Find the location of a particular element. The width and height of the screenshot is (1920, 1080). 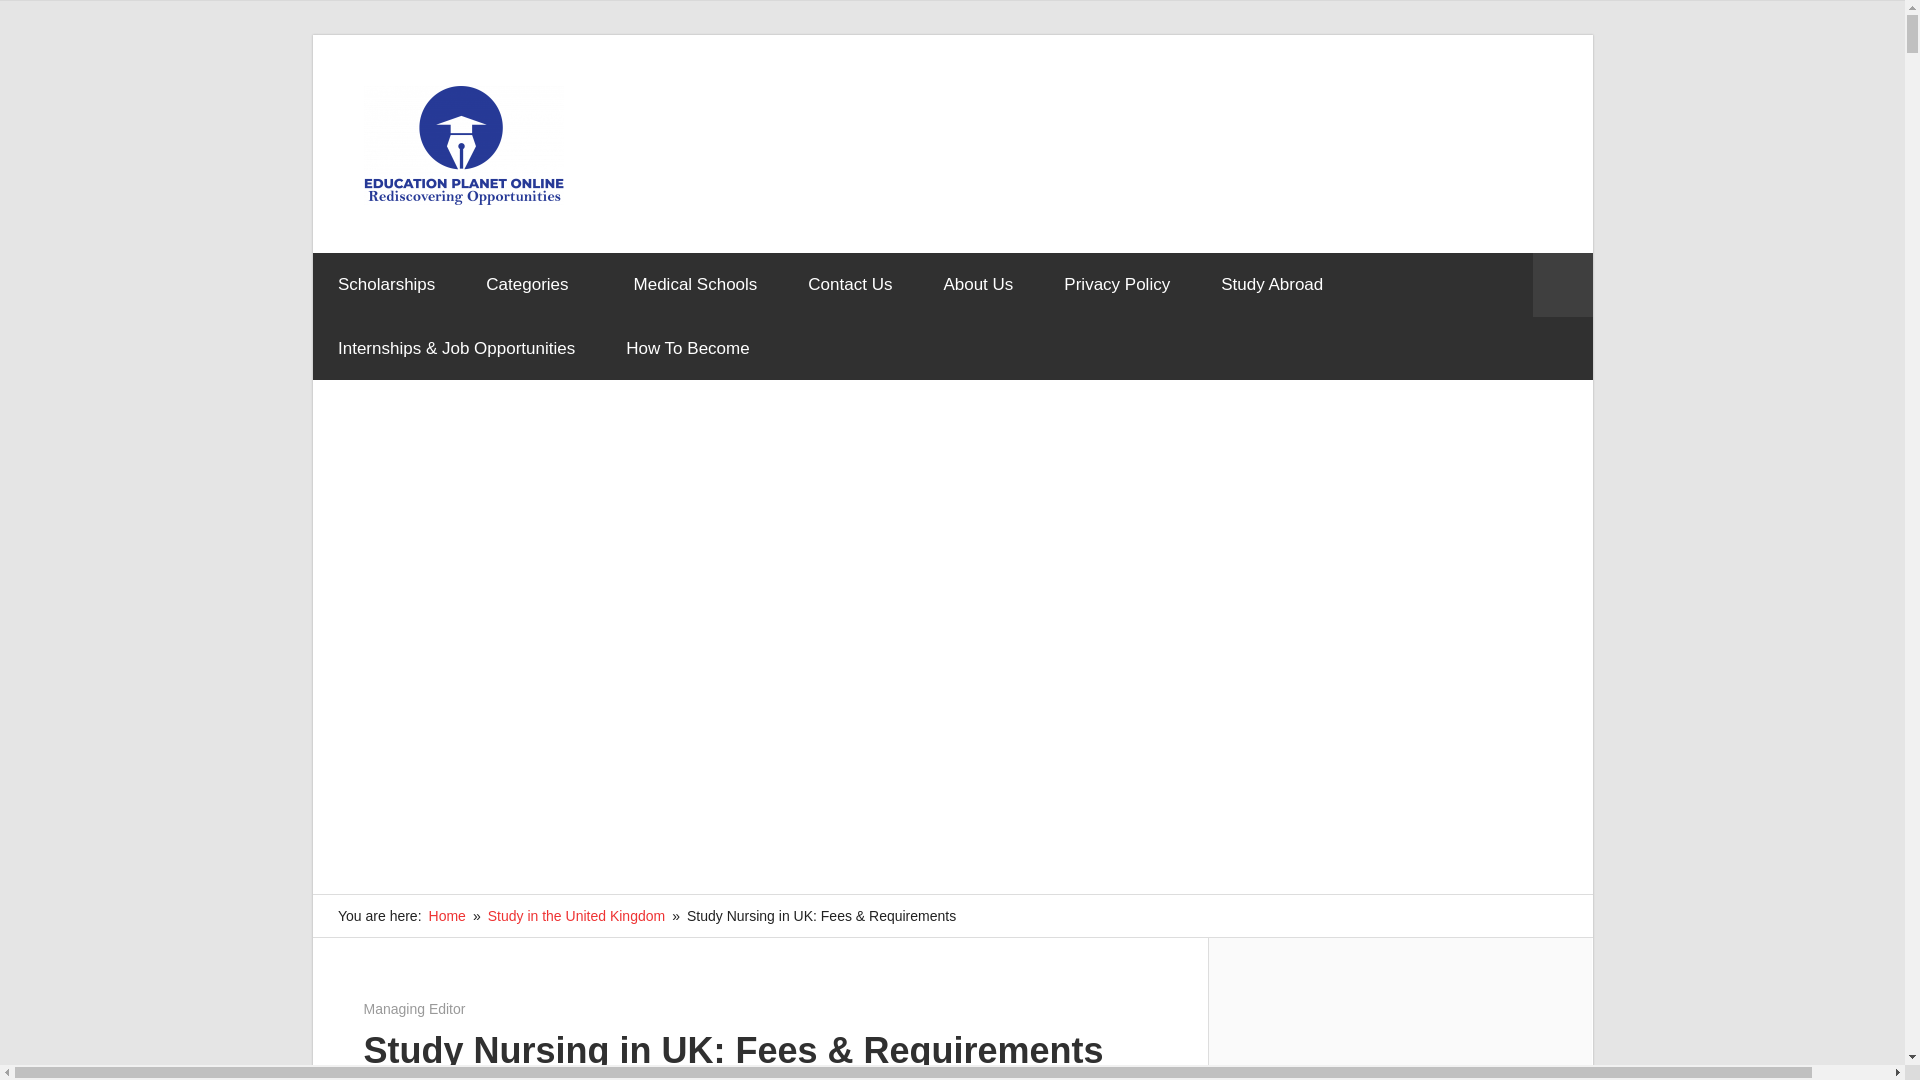

Medical Schools is located at coordinates (696, 284).